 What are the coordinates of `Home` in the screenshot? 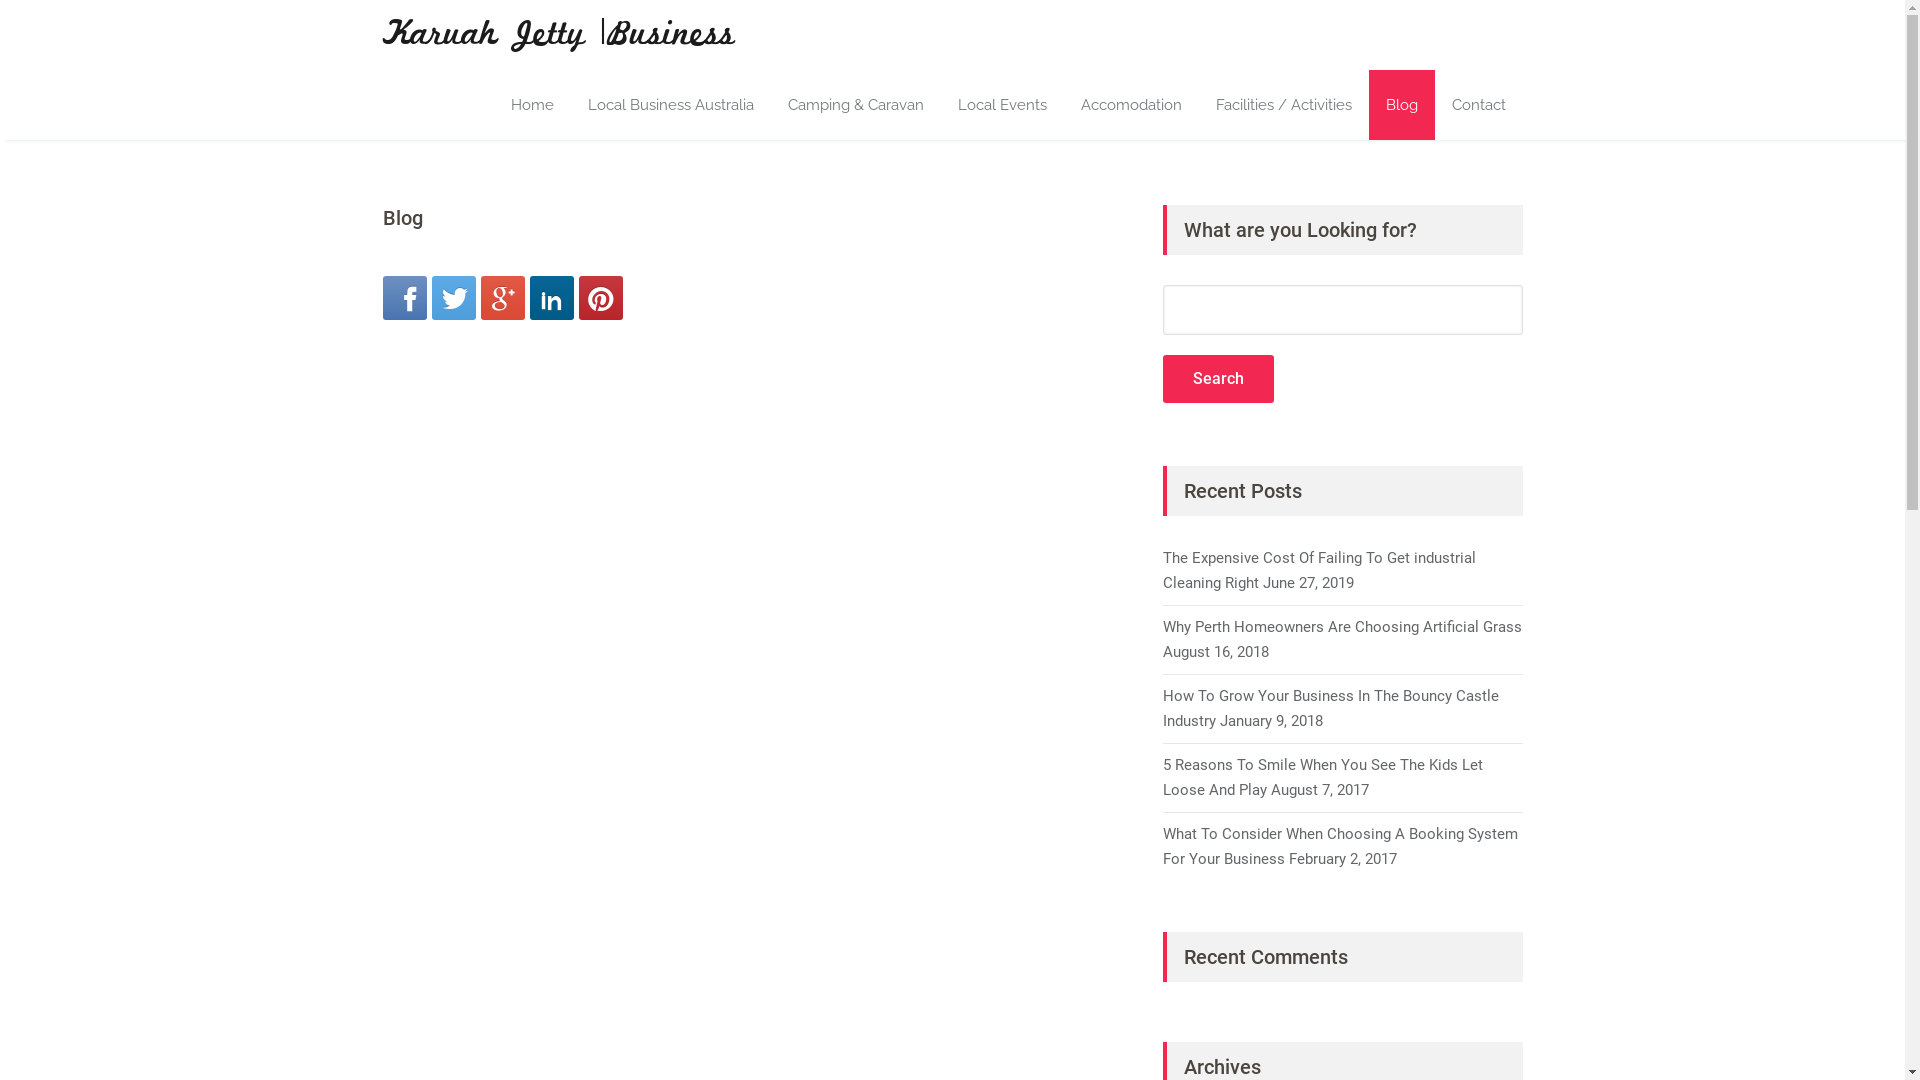 It's located at (532, 105).